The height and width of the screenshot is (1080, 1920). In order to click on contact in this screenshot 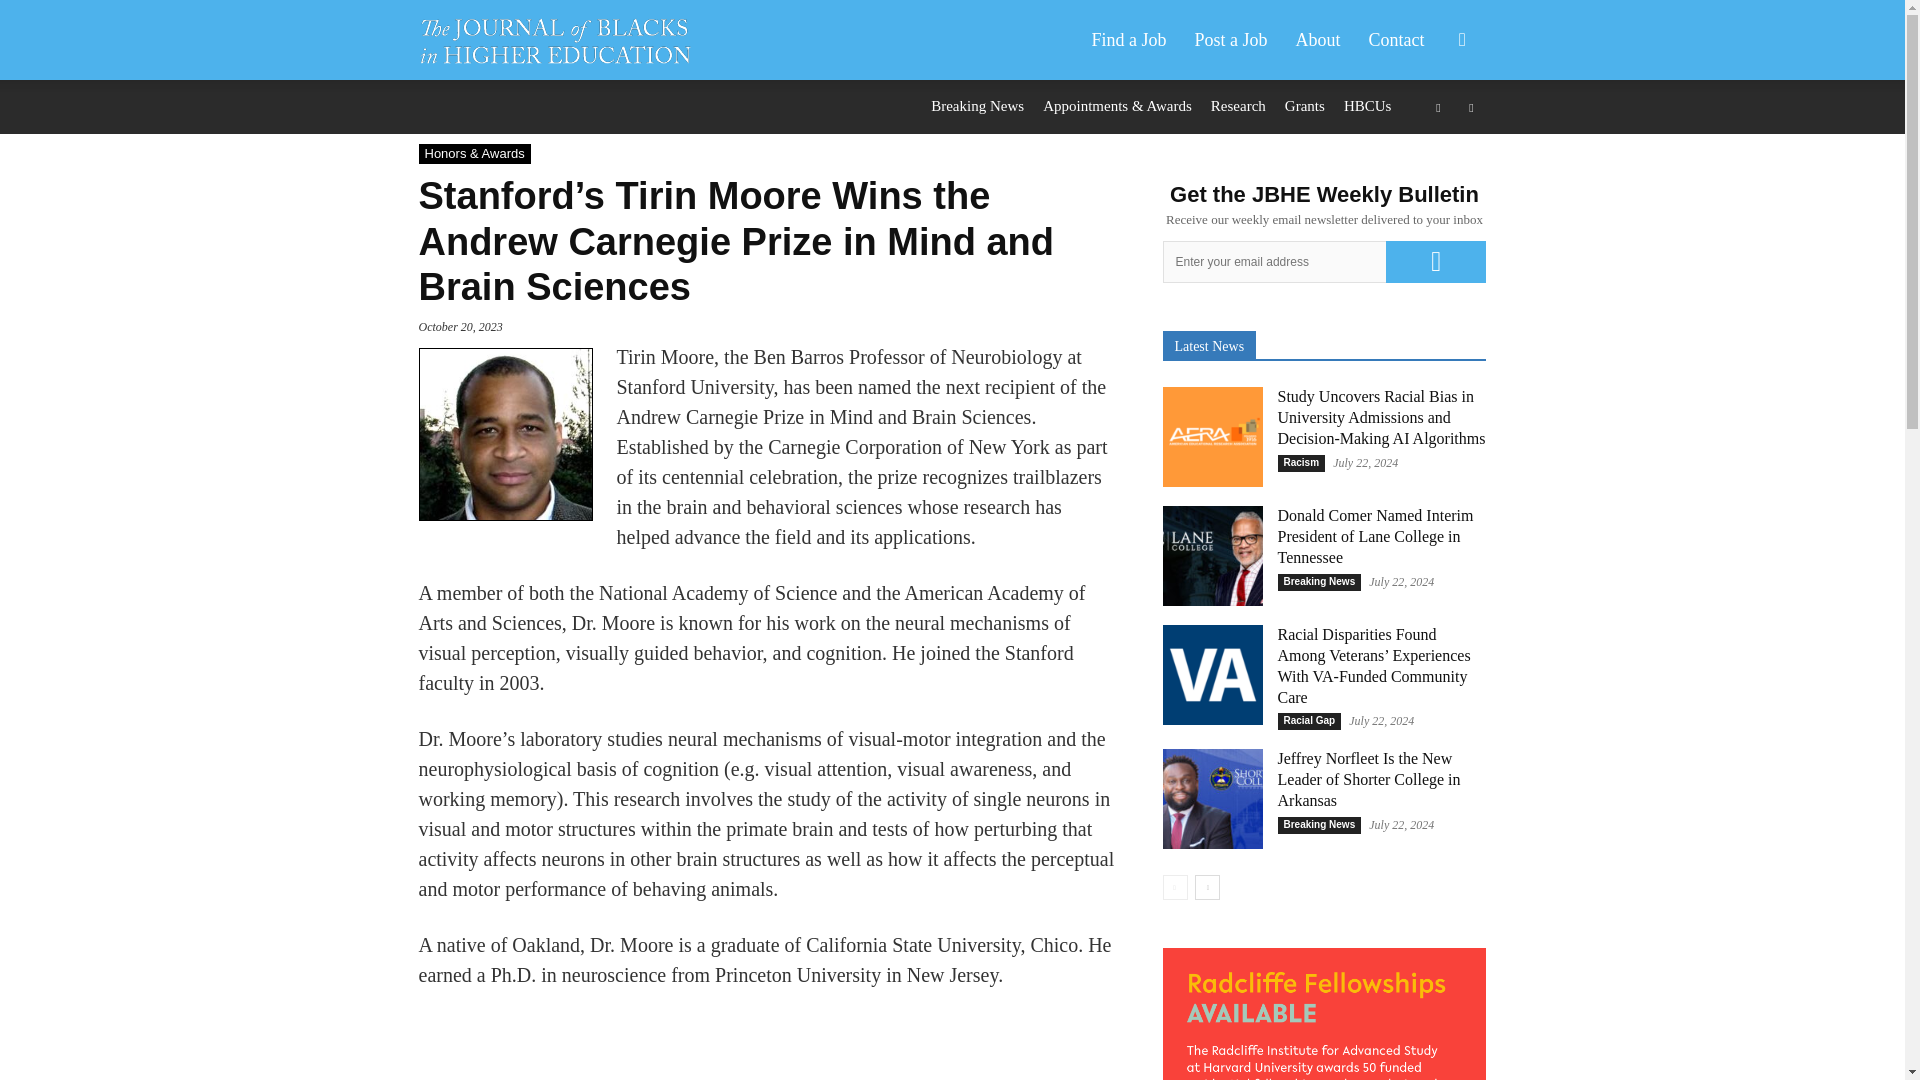, I will do `click(1396, 40)`.